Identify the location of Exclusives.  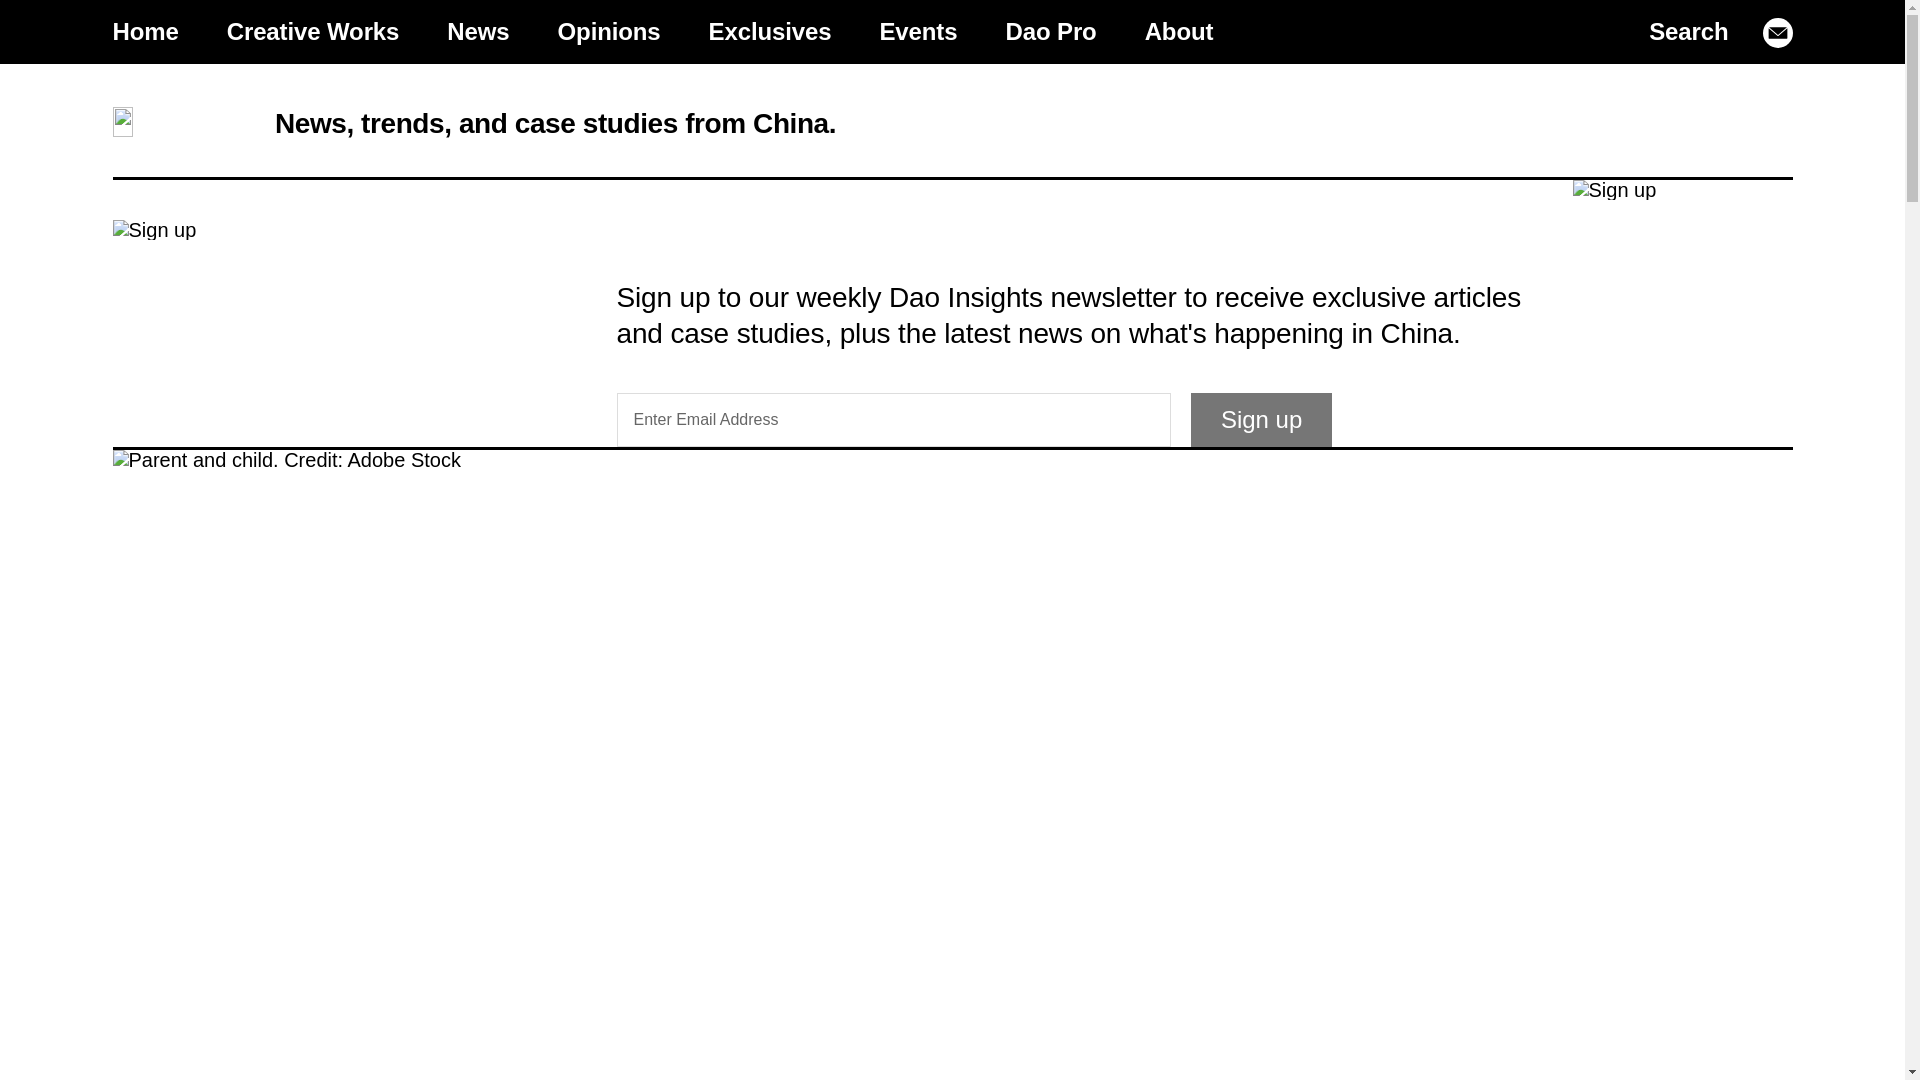
(770, 32).